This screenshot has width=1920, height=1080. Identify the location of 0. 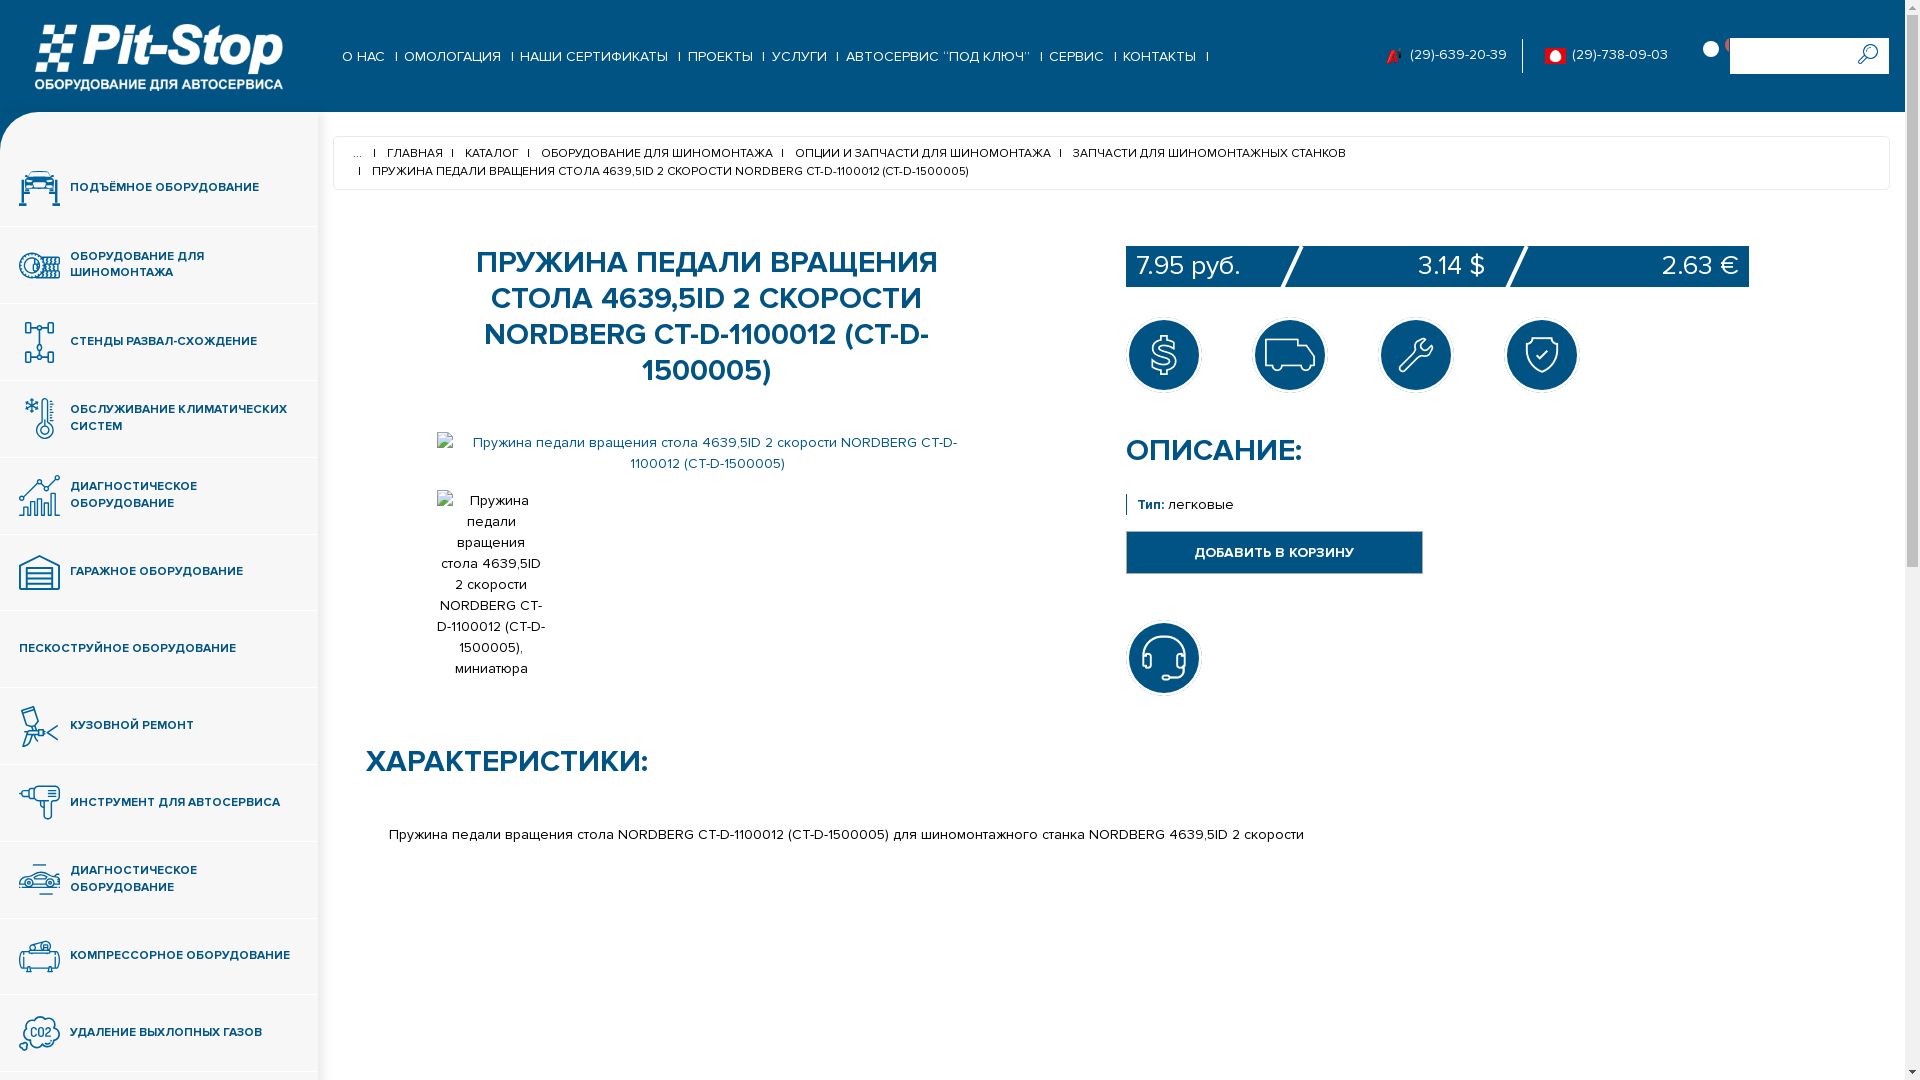
(1716, 56).